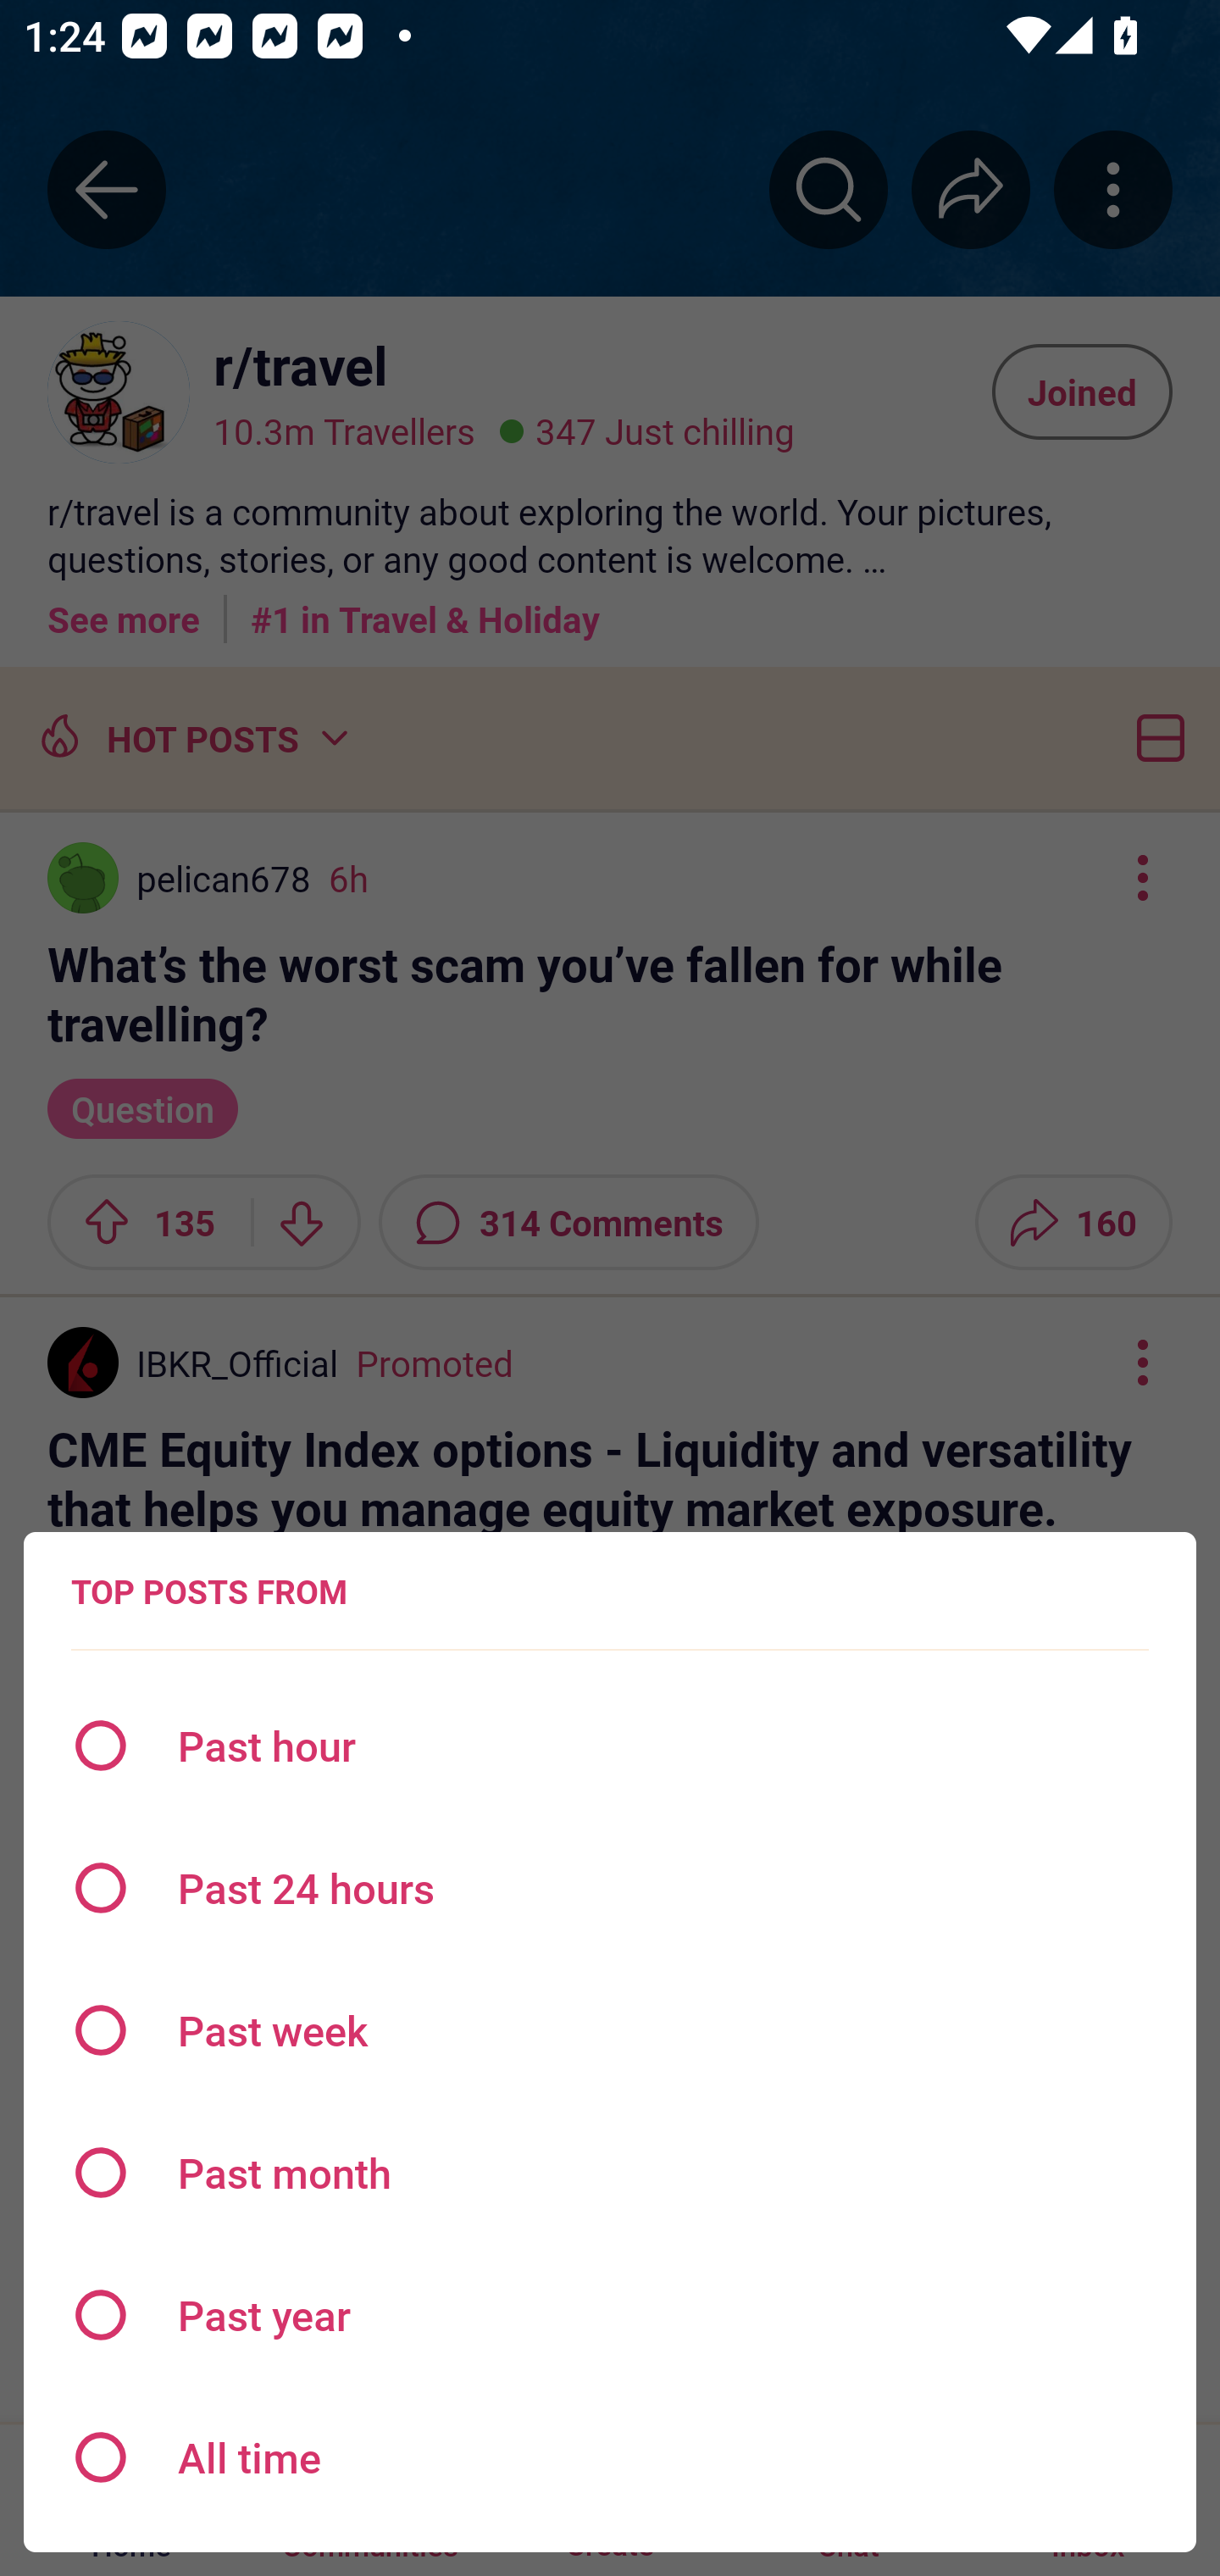 The image size is (1220, 2576). I want to click on Past 24 hours, so click(610, 1888).